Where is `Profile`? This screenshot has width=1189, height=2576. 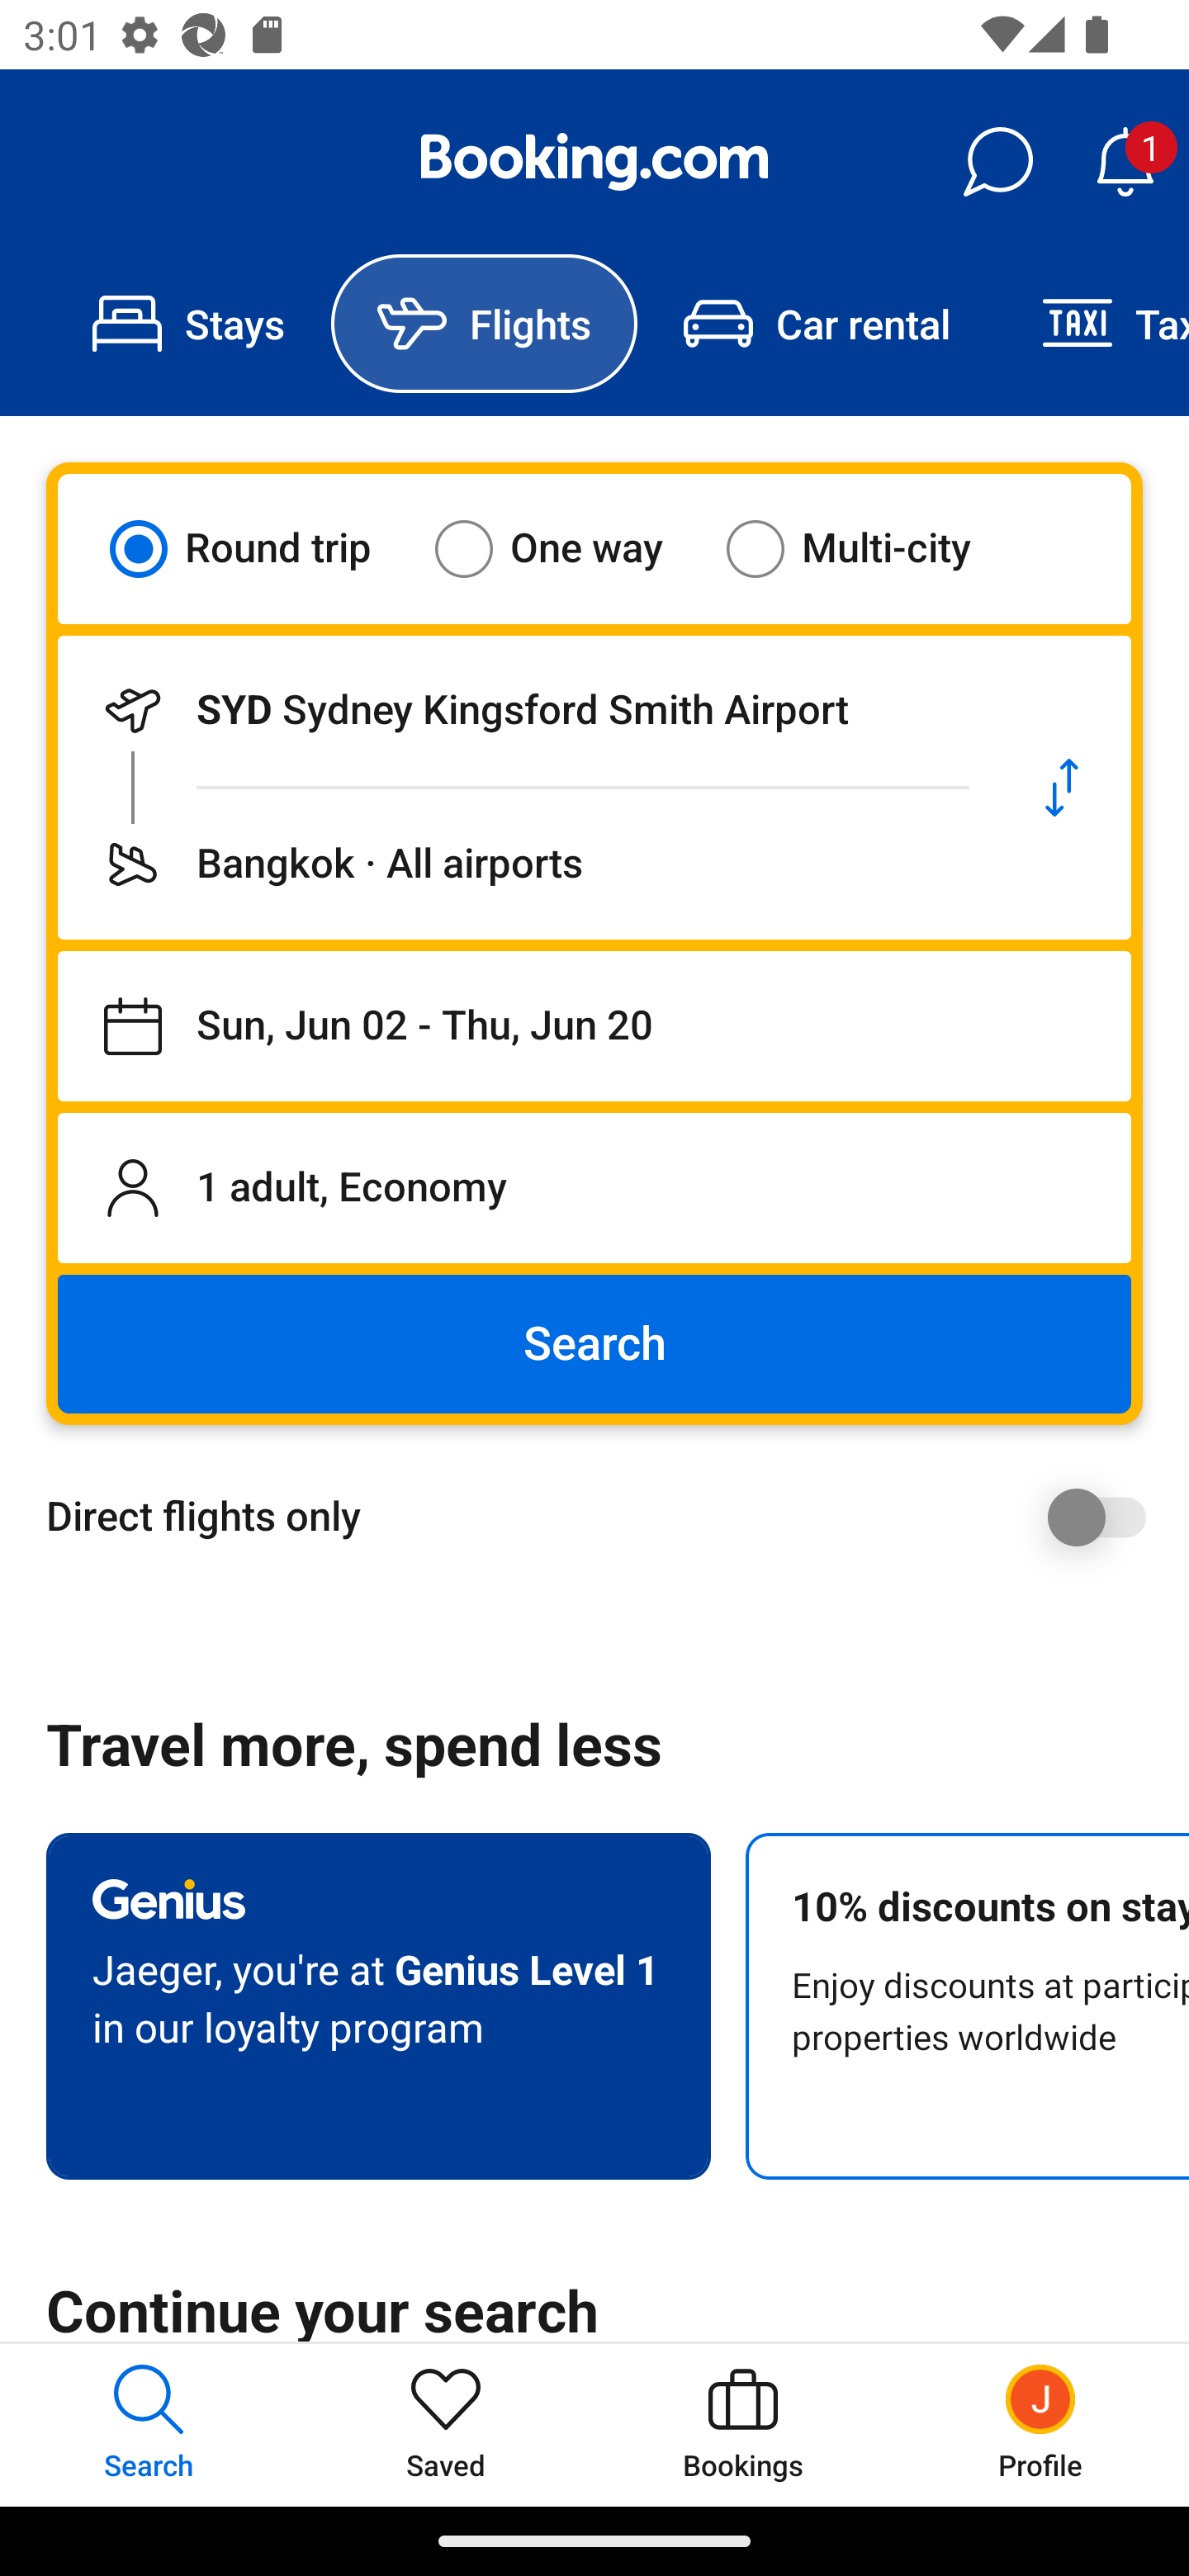
Profile is located at coordinates (1040, 2424).